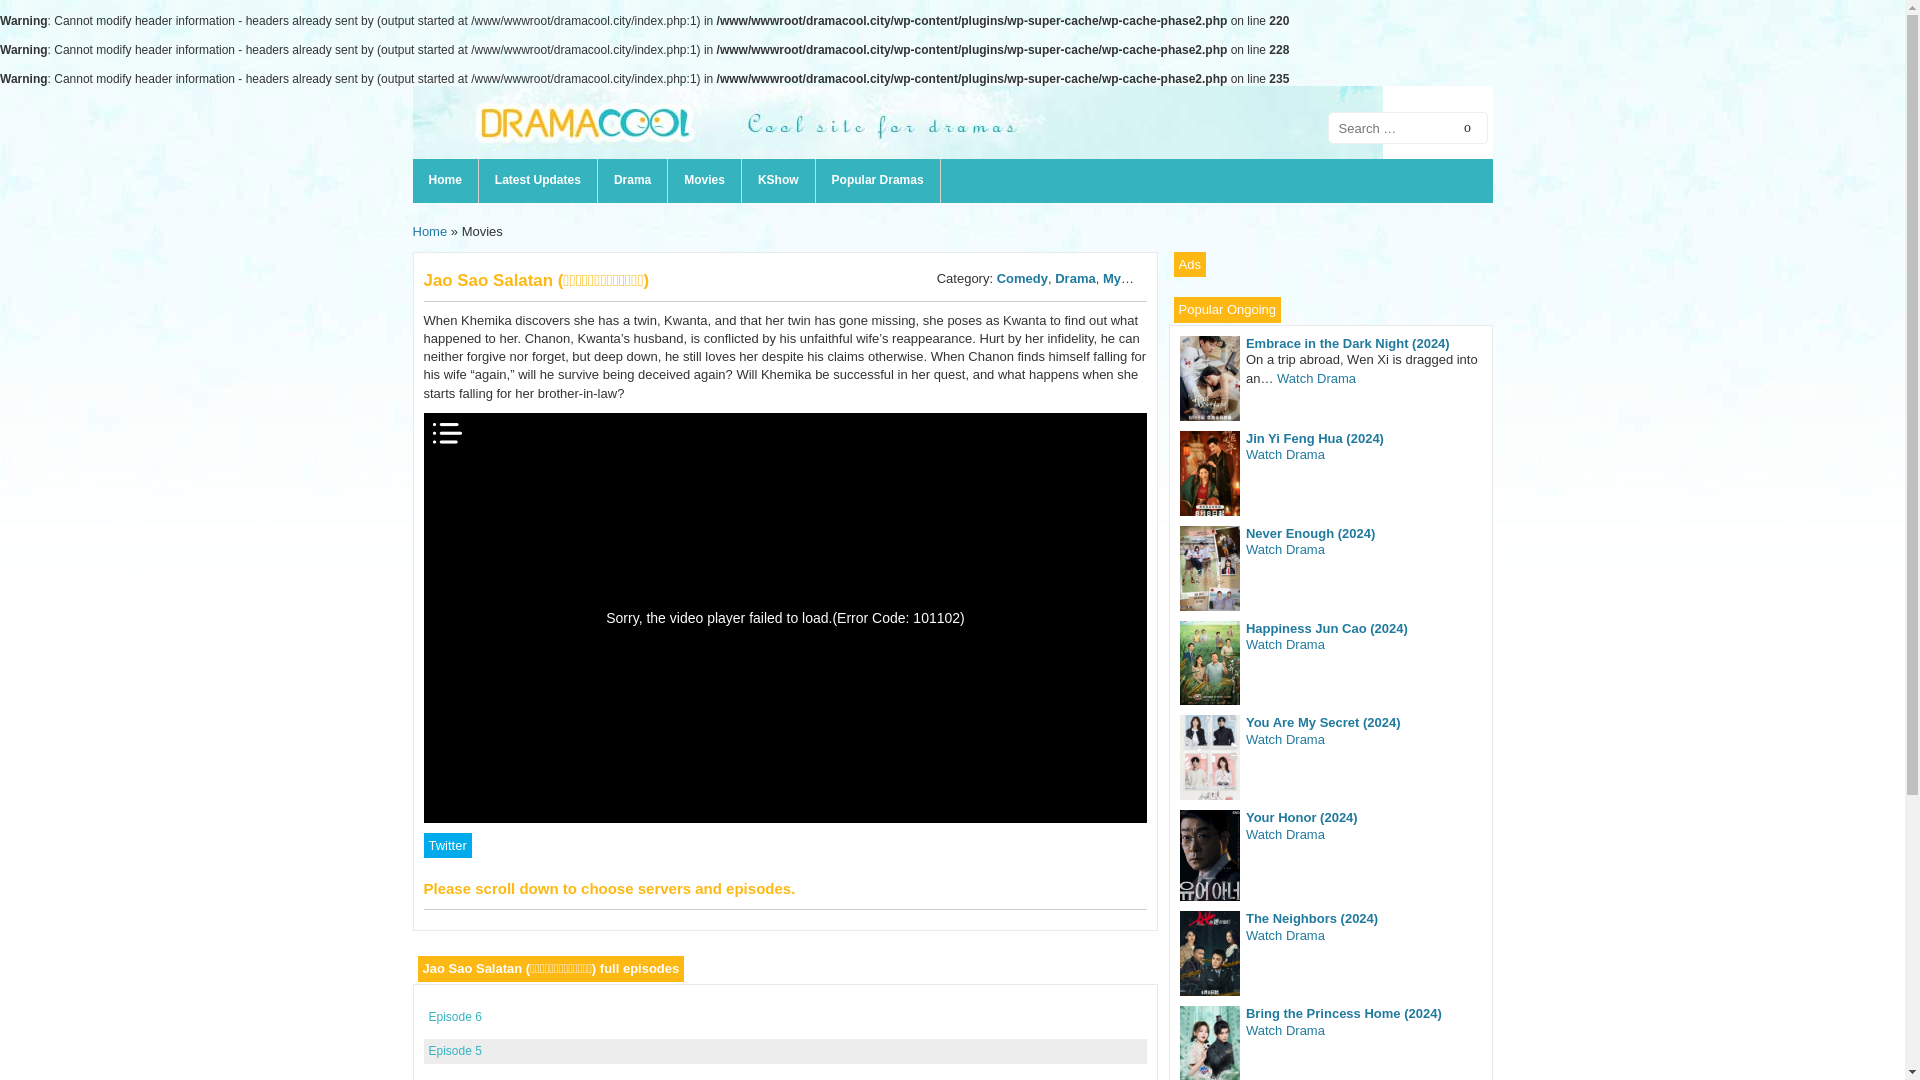 The width and height of the screenshot is (1920, 1080). Describe the element at coordinates (454, 1051) in the screenshot. I see `Episode 5` at that location.